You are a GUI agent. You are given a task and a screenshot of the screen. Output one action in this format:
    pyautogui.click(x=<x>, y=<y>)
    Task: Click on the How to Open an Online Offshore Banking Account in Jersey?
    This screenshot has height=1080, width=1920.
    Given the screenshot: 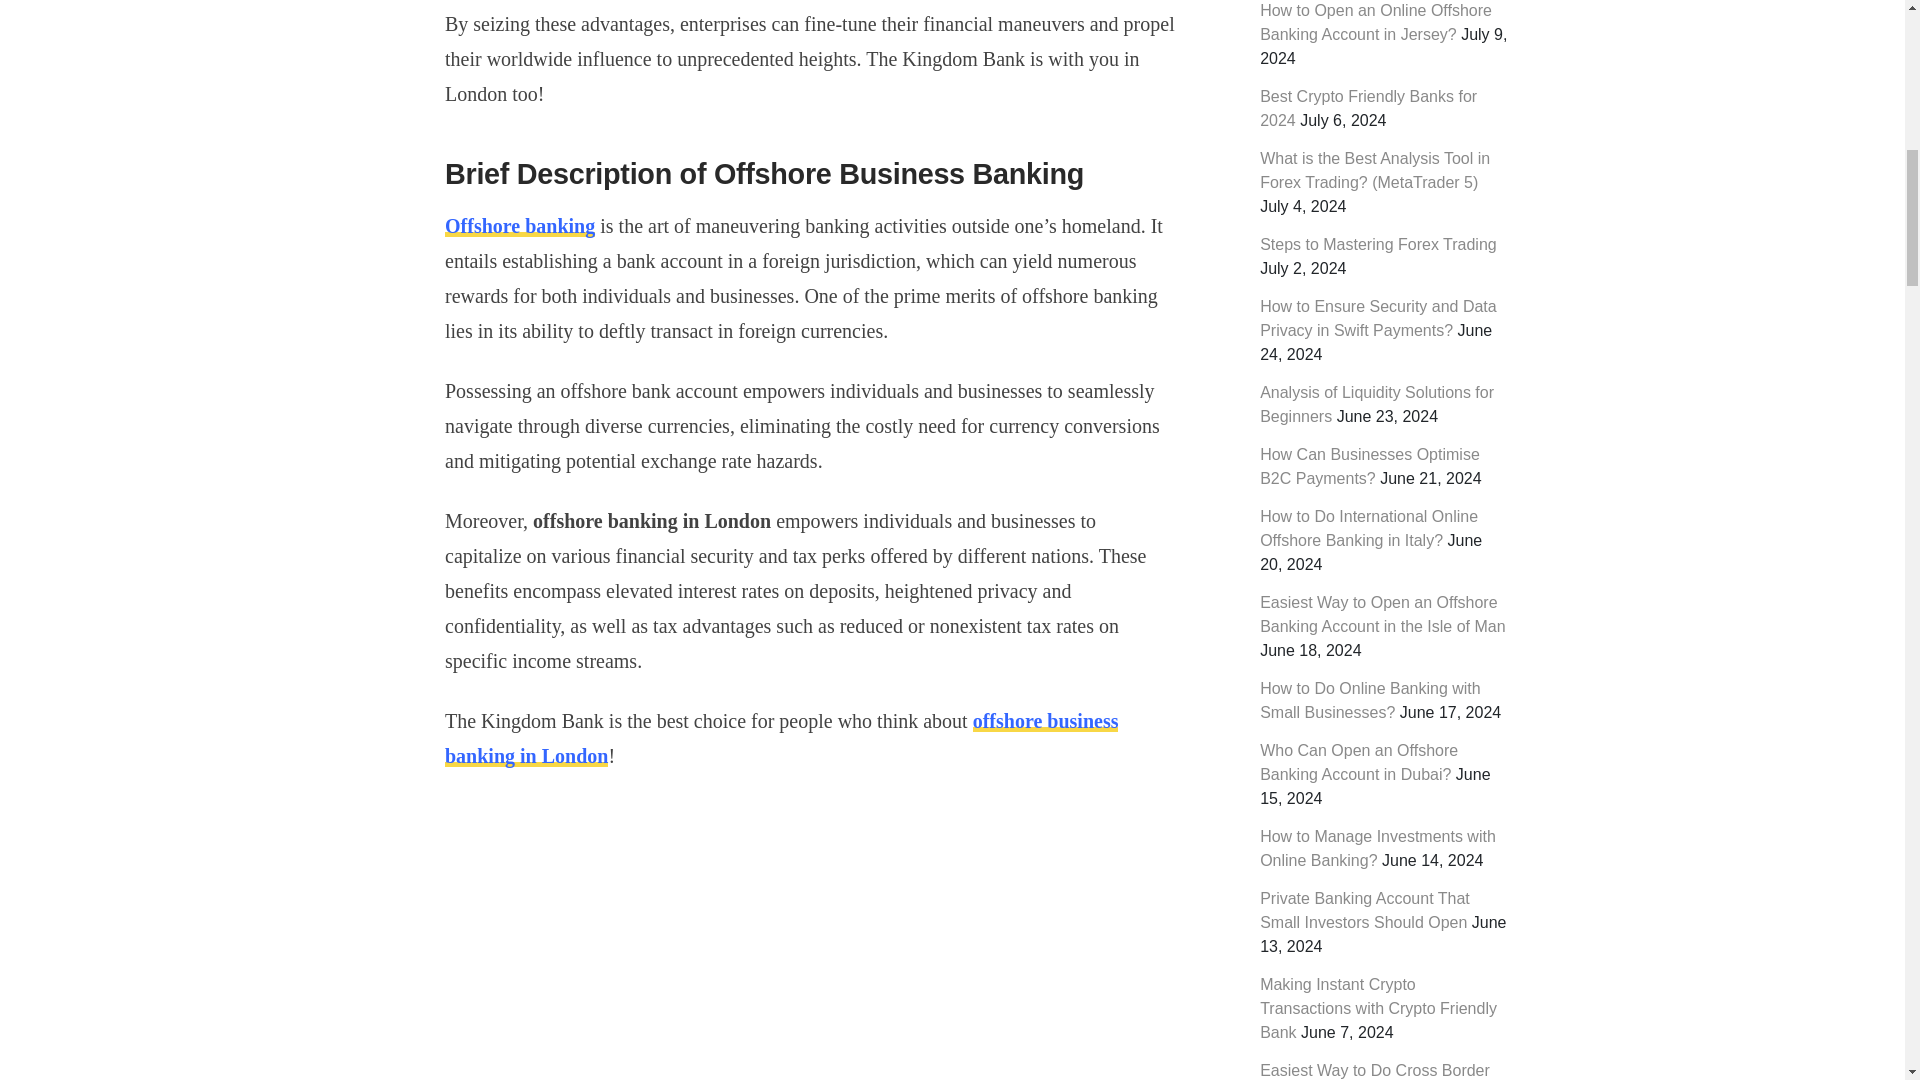 What is the action you would take?
    pyautogui.click(x=1375, y=22)
    